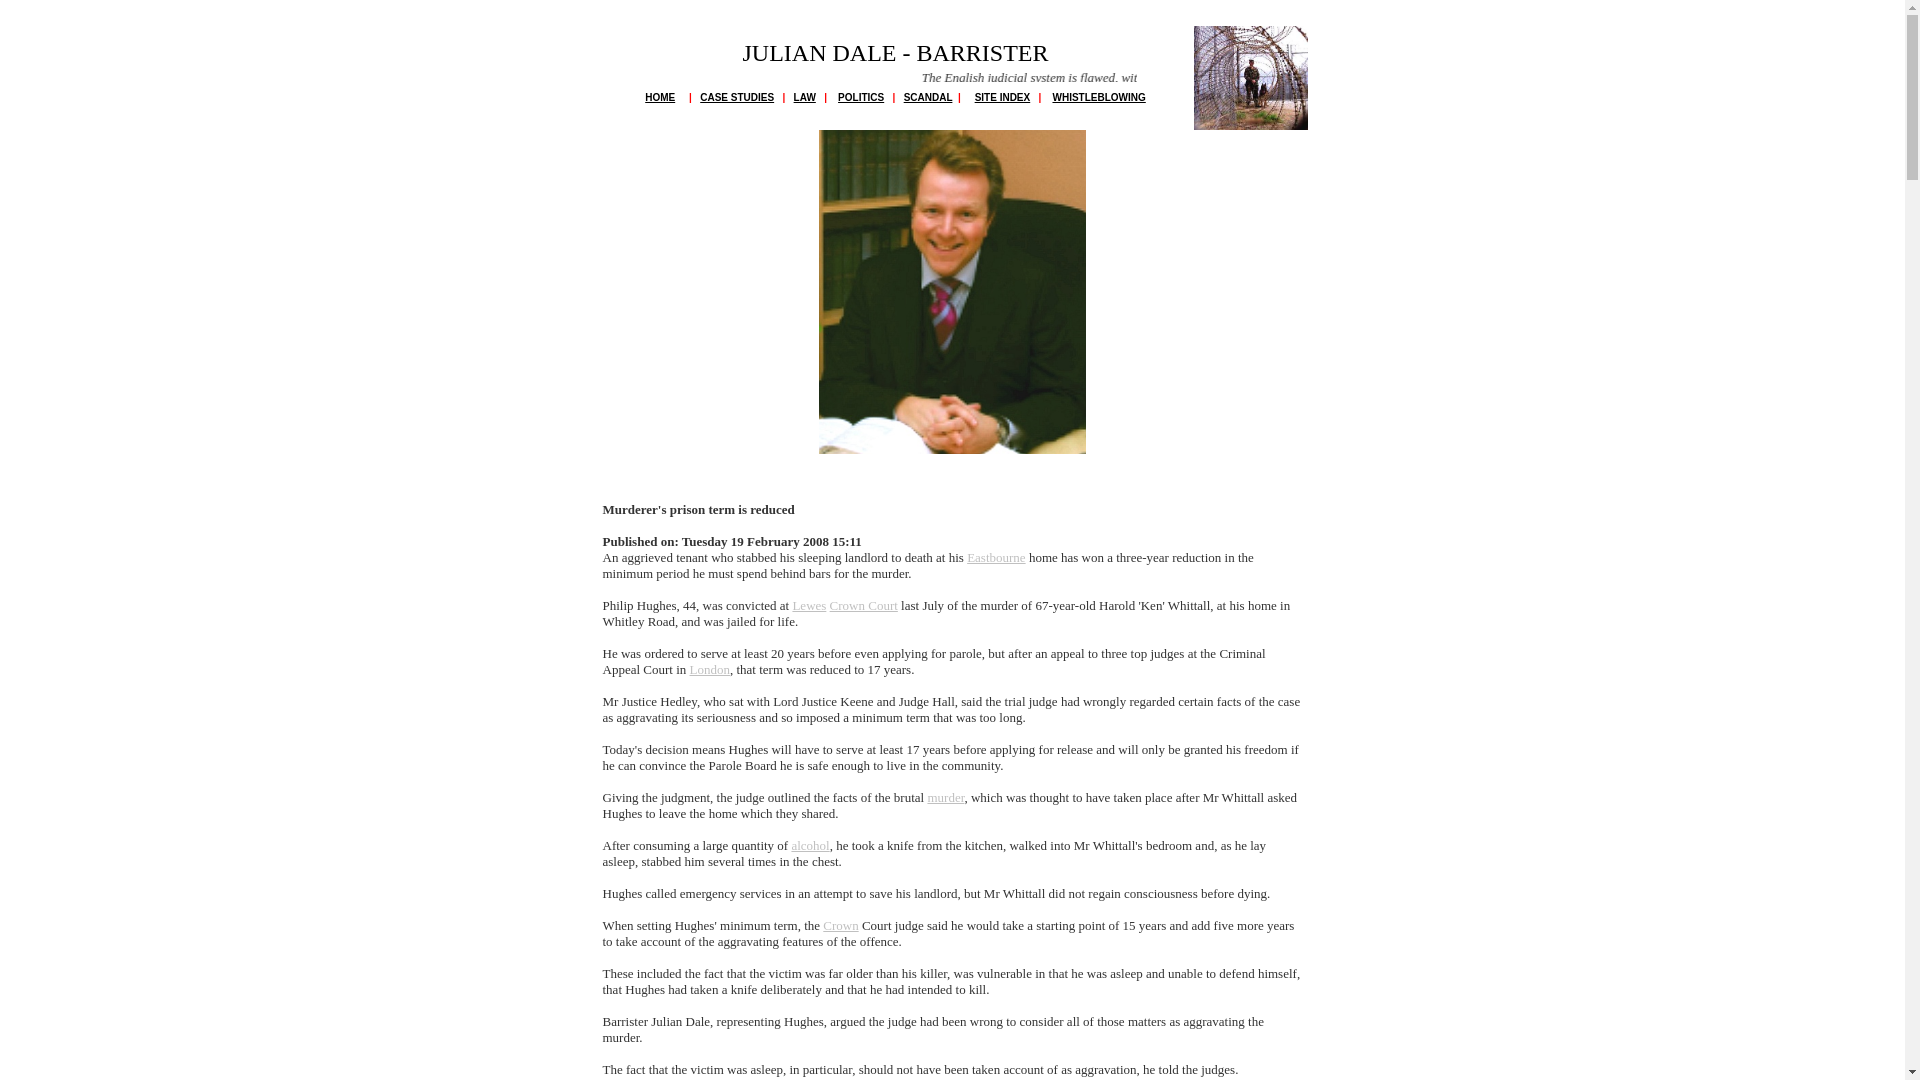 The width and height of the screenshot is (1920, 1080). Describe the element at coordinates (860, 96) in the screenshot. I see `POLITICS` at that location.